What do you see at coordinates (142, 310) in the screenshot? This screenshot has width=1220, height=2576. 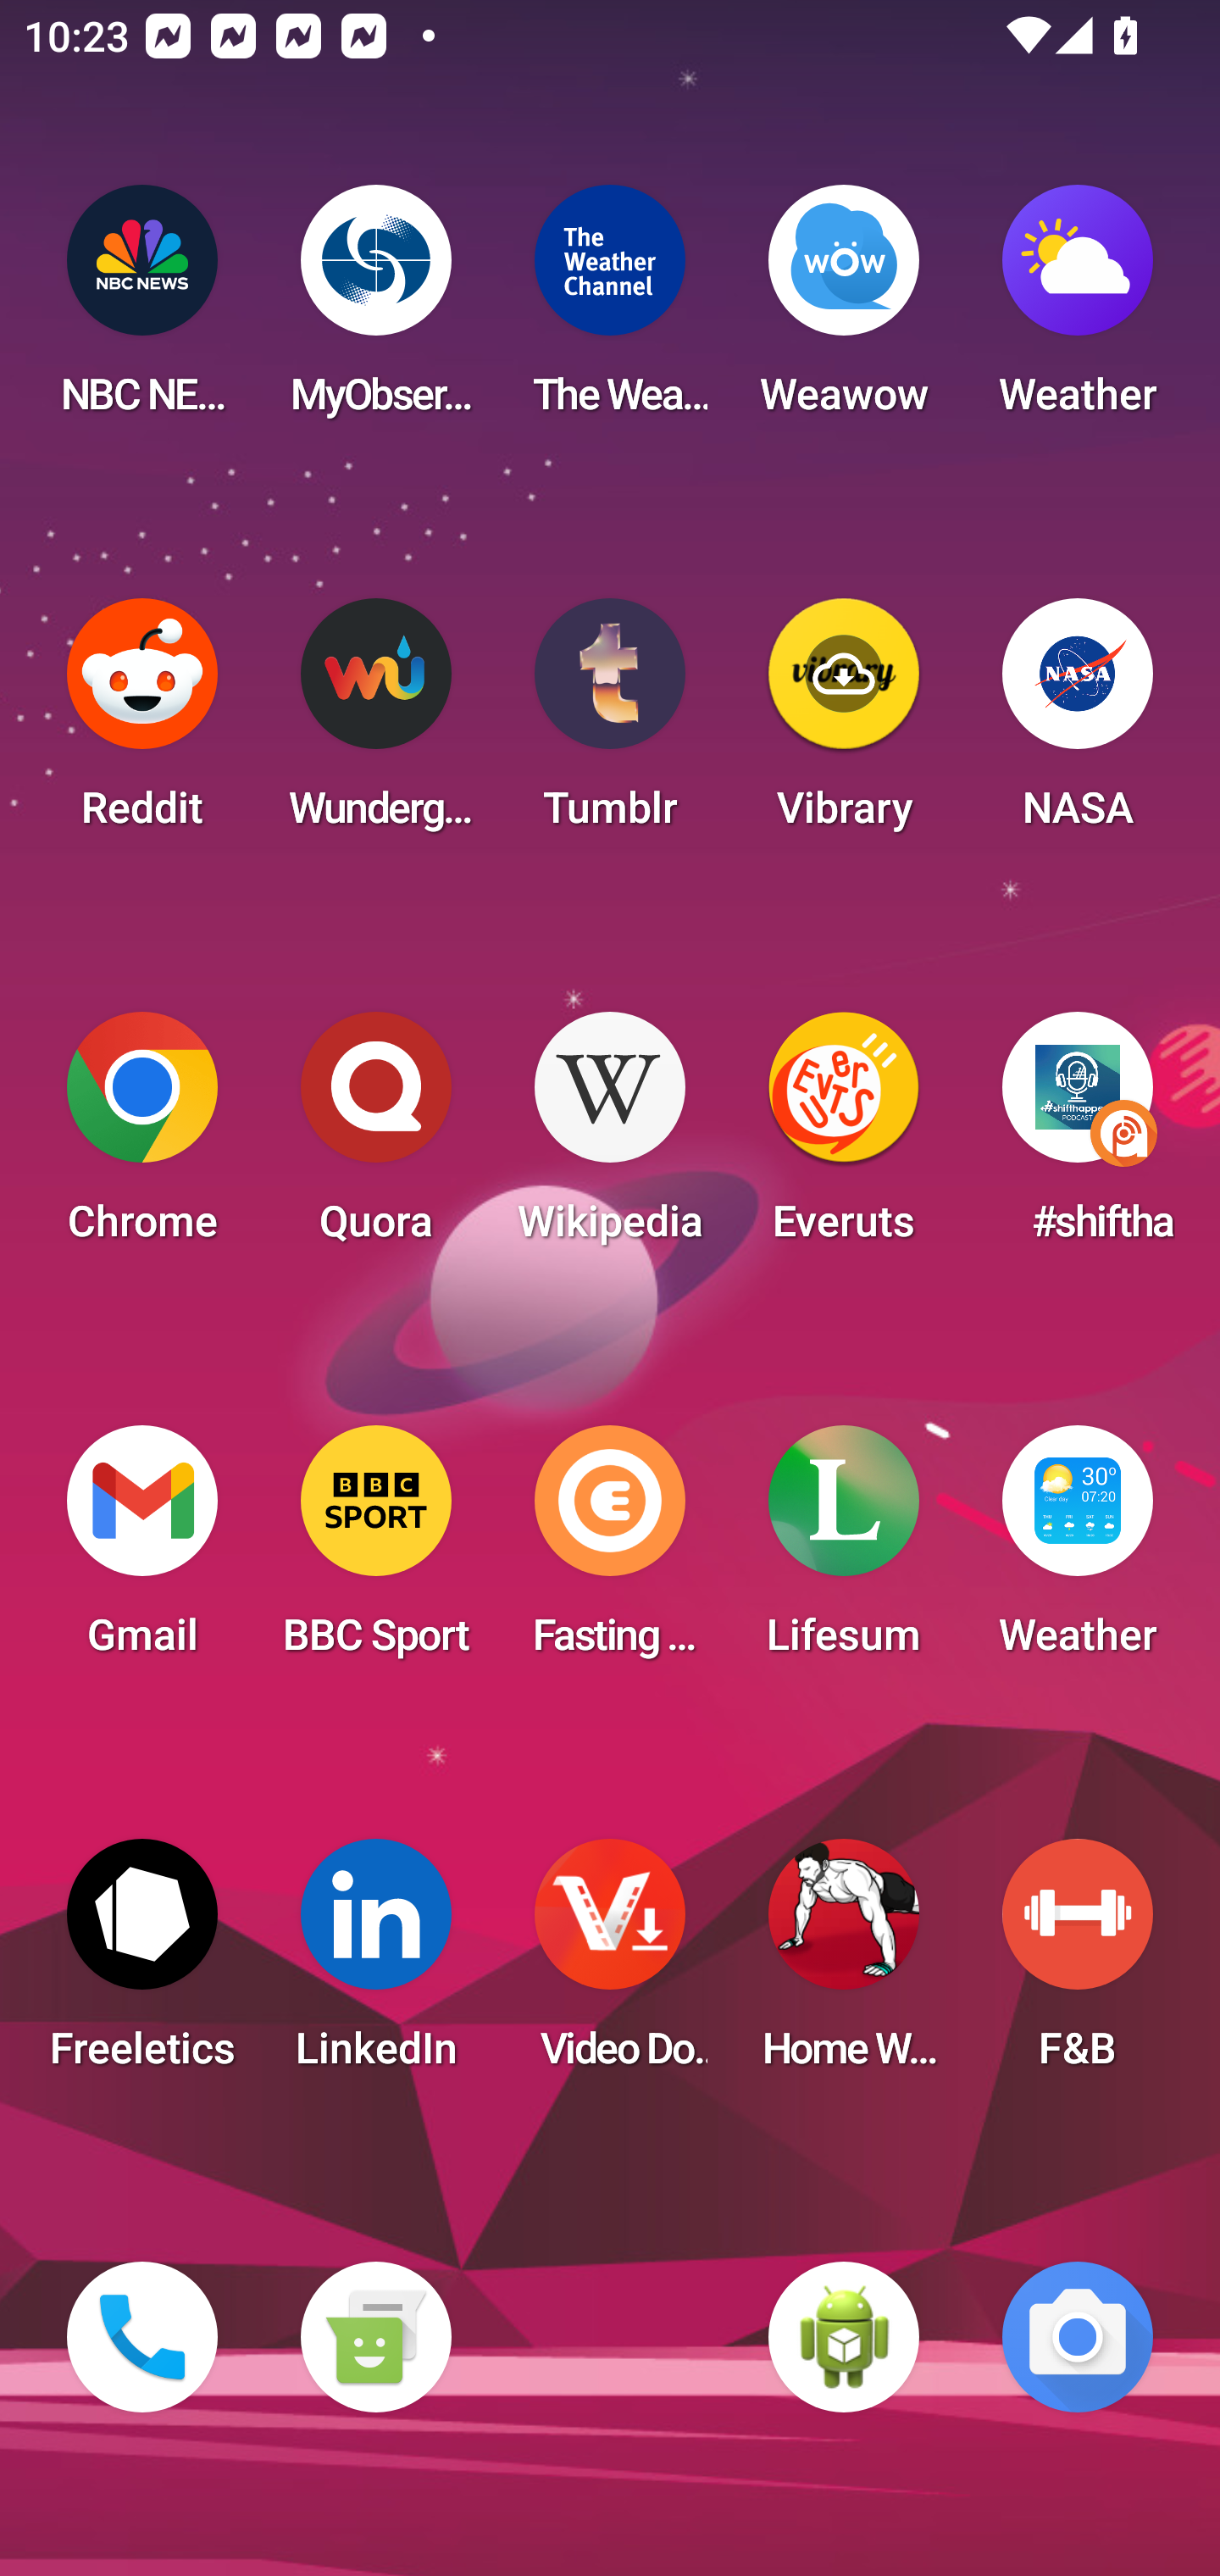 I see `NBC NEWS` at bounding box center [142, 310].